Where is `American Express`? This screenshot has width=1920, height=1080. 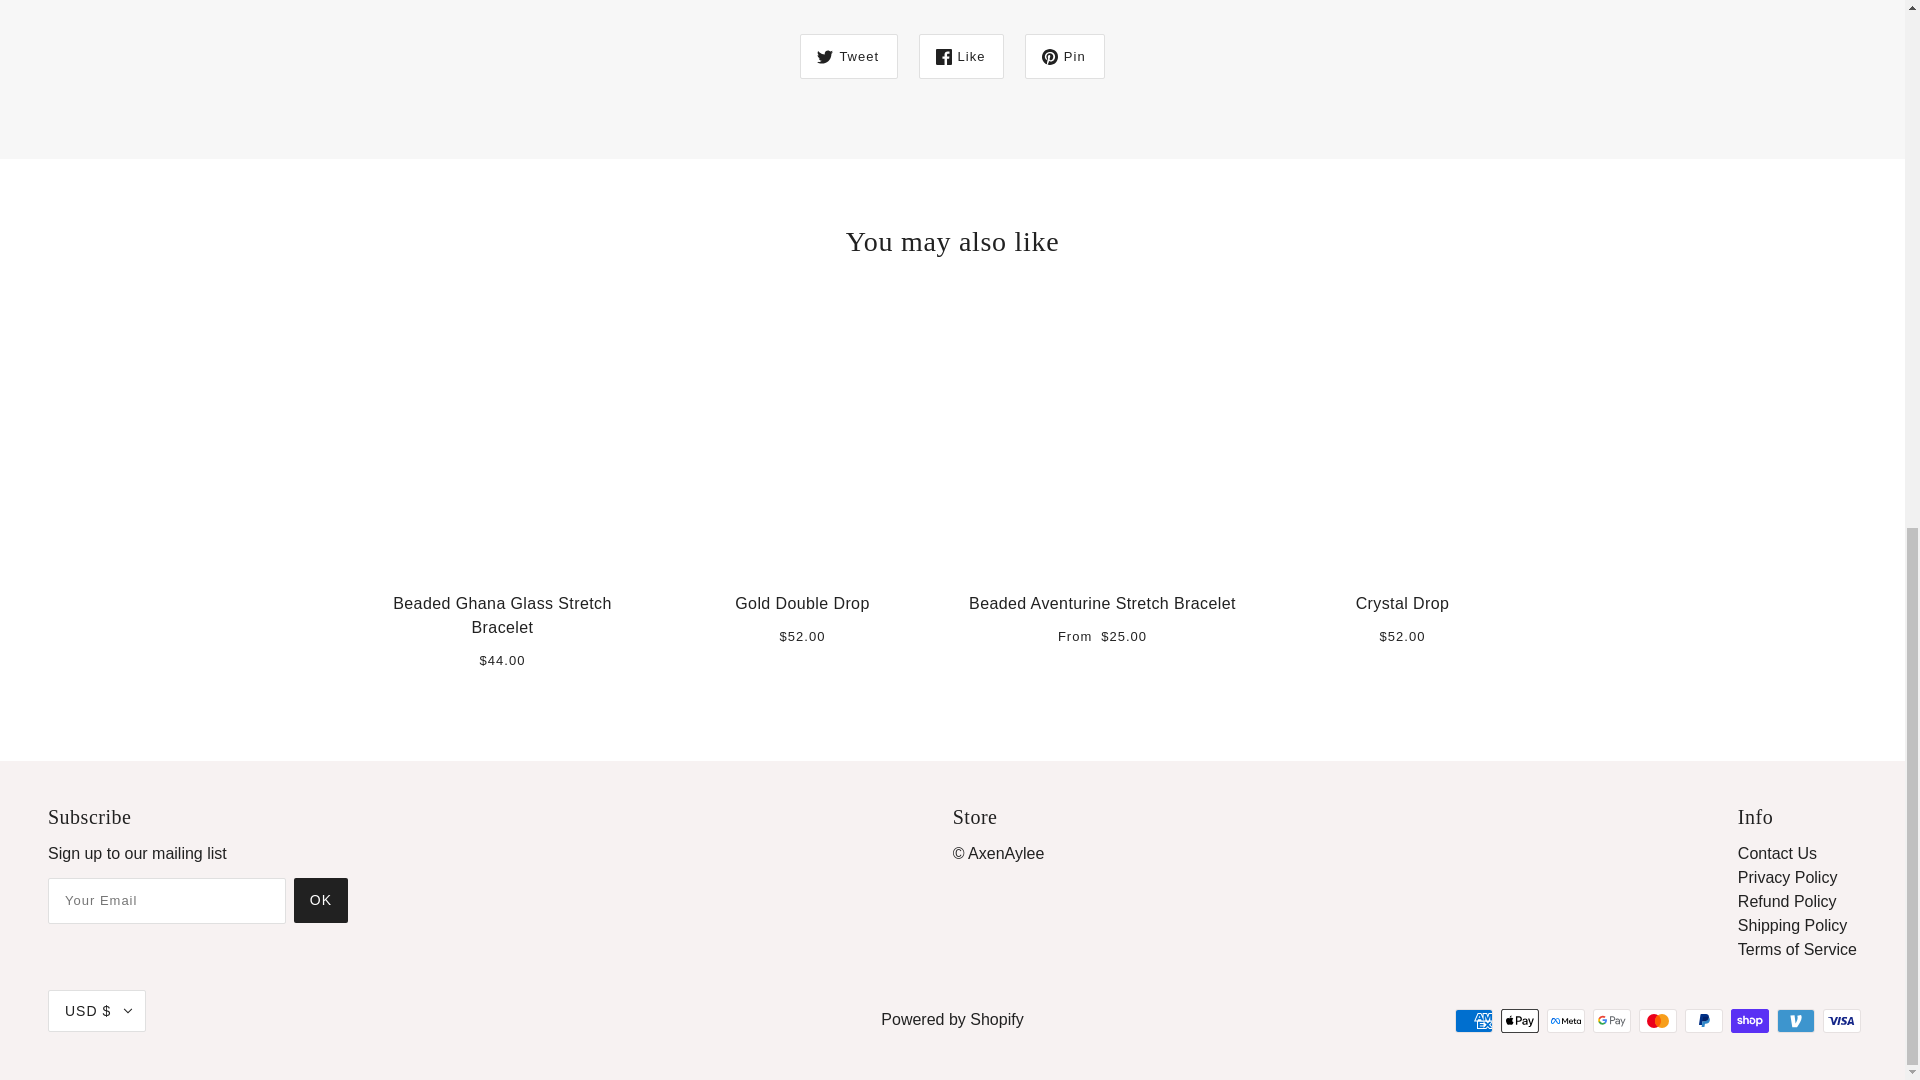
American Express is located at coordinates (1474, 1020).